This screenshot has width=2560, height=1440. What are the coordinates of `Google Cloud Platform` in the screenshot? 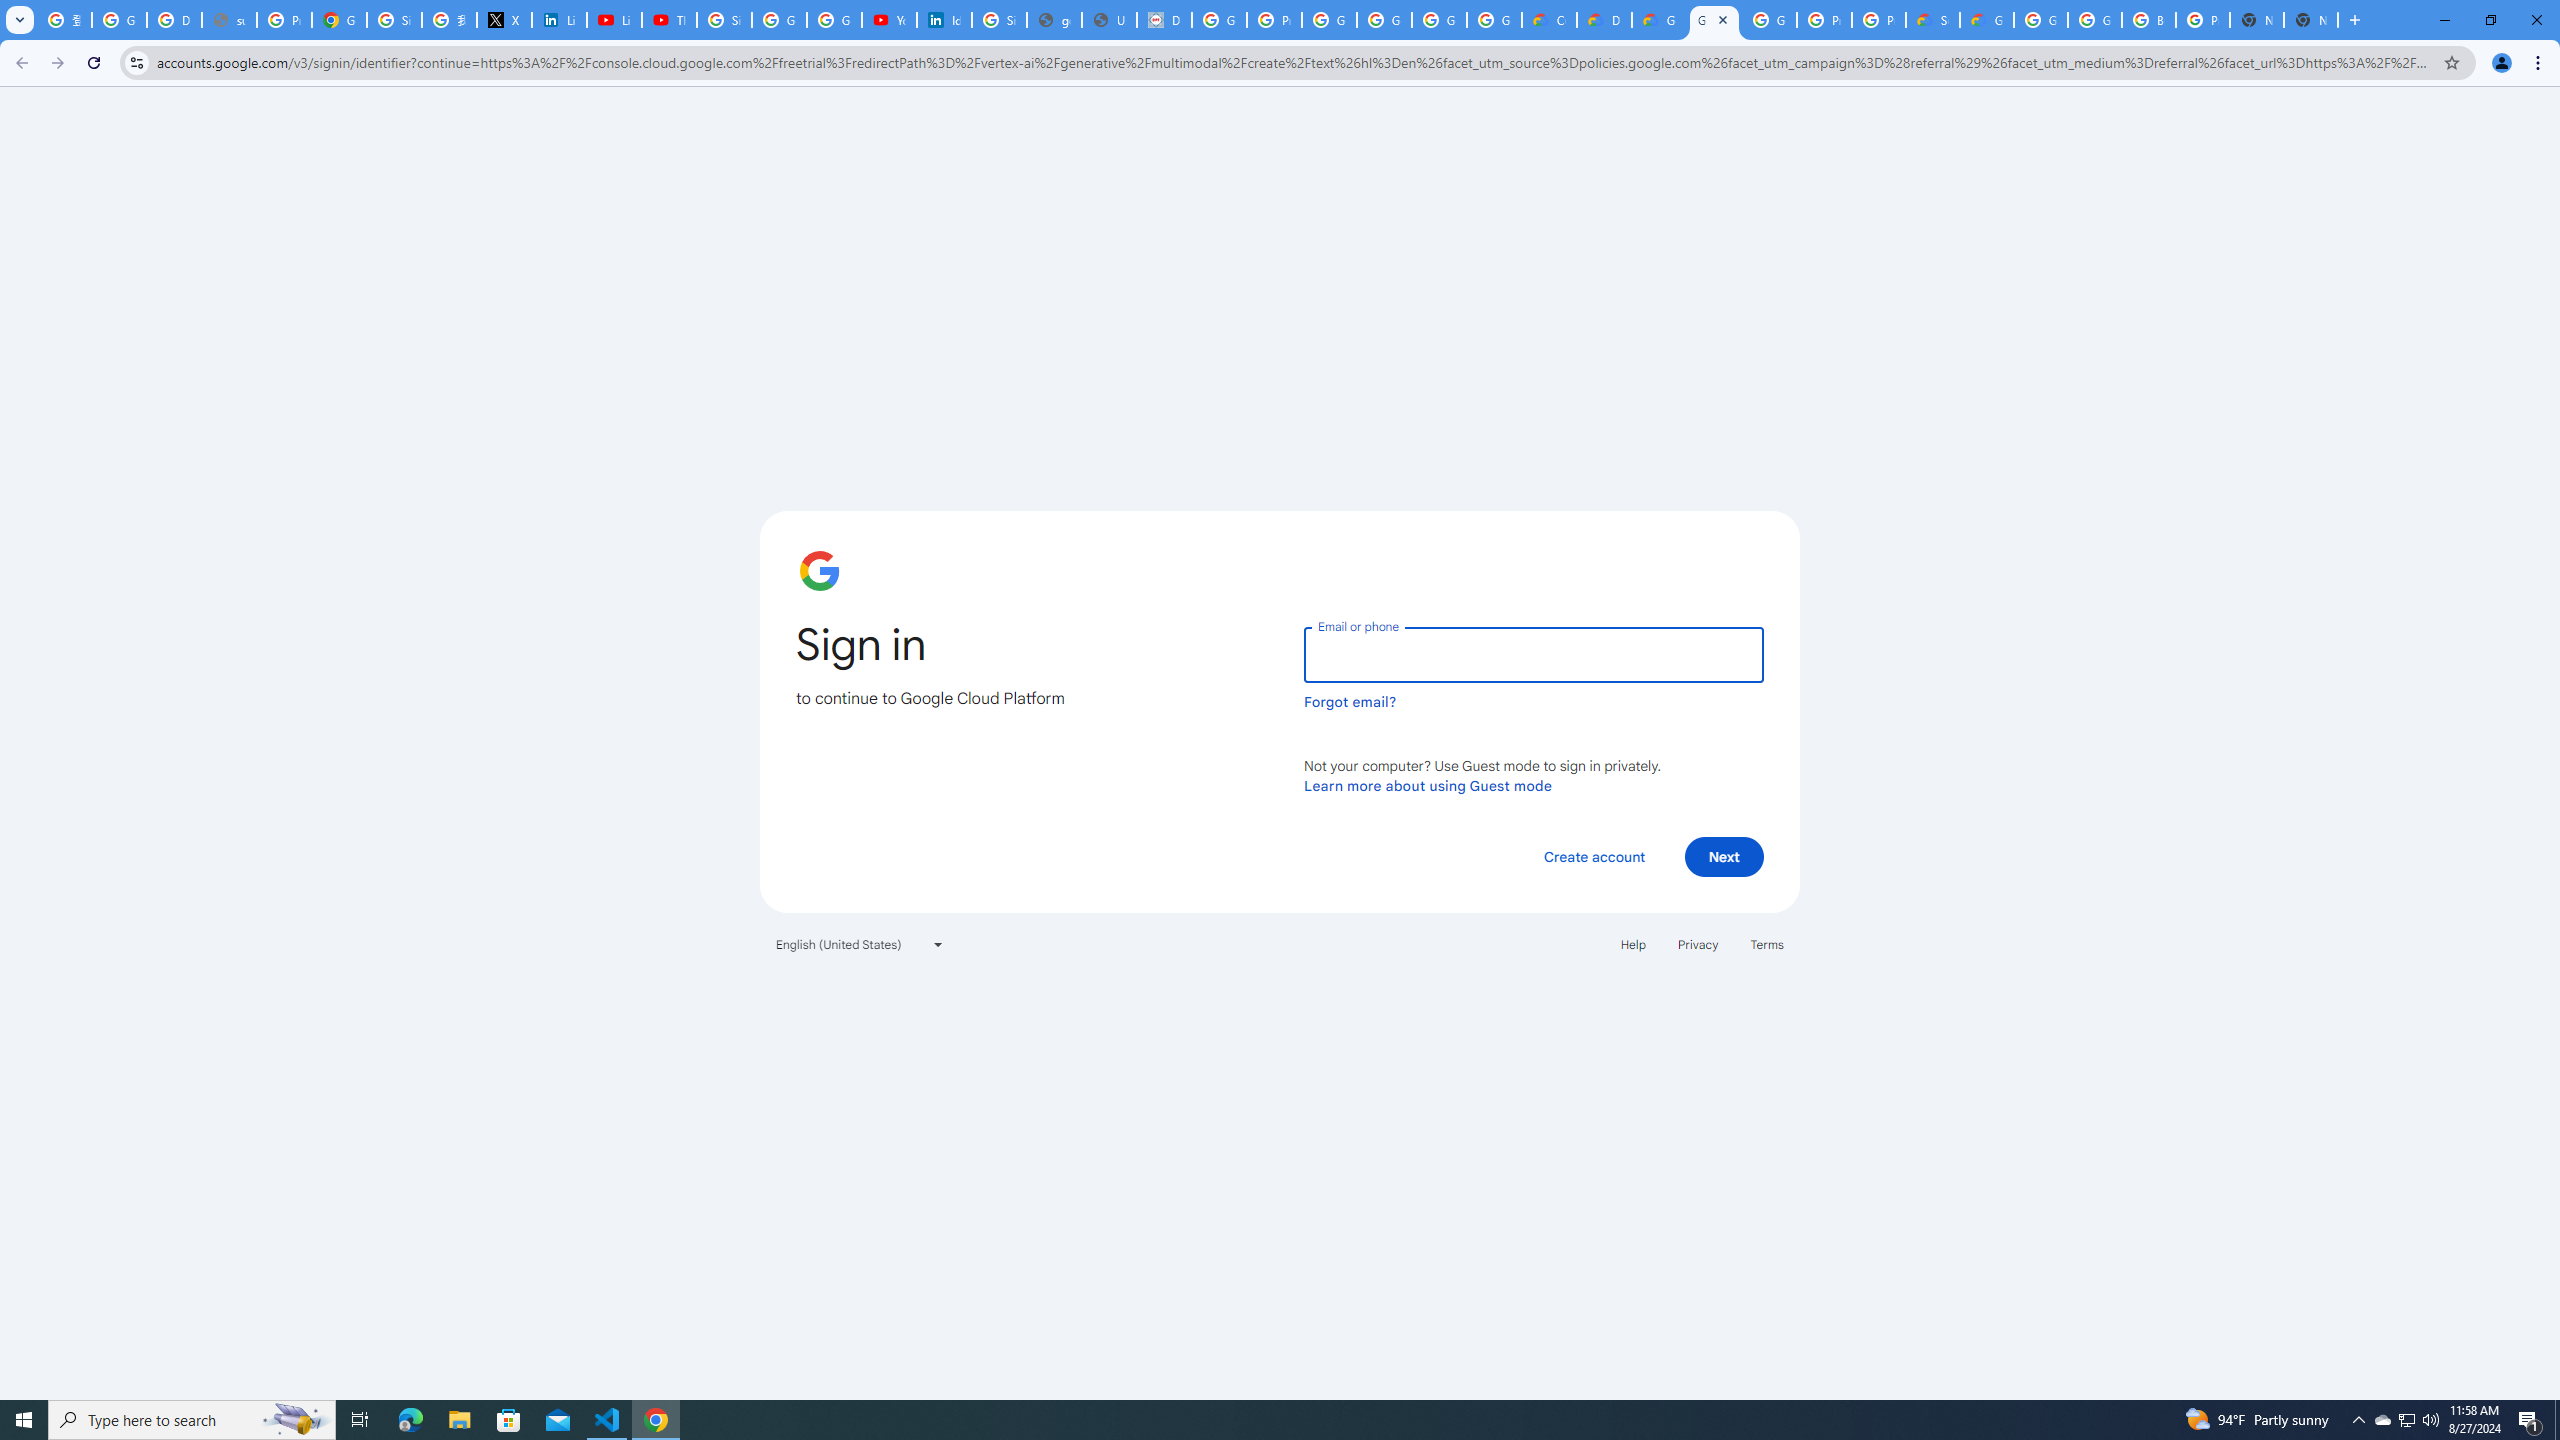 It's located at (1768, 20).